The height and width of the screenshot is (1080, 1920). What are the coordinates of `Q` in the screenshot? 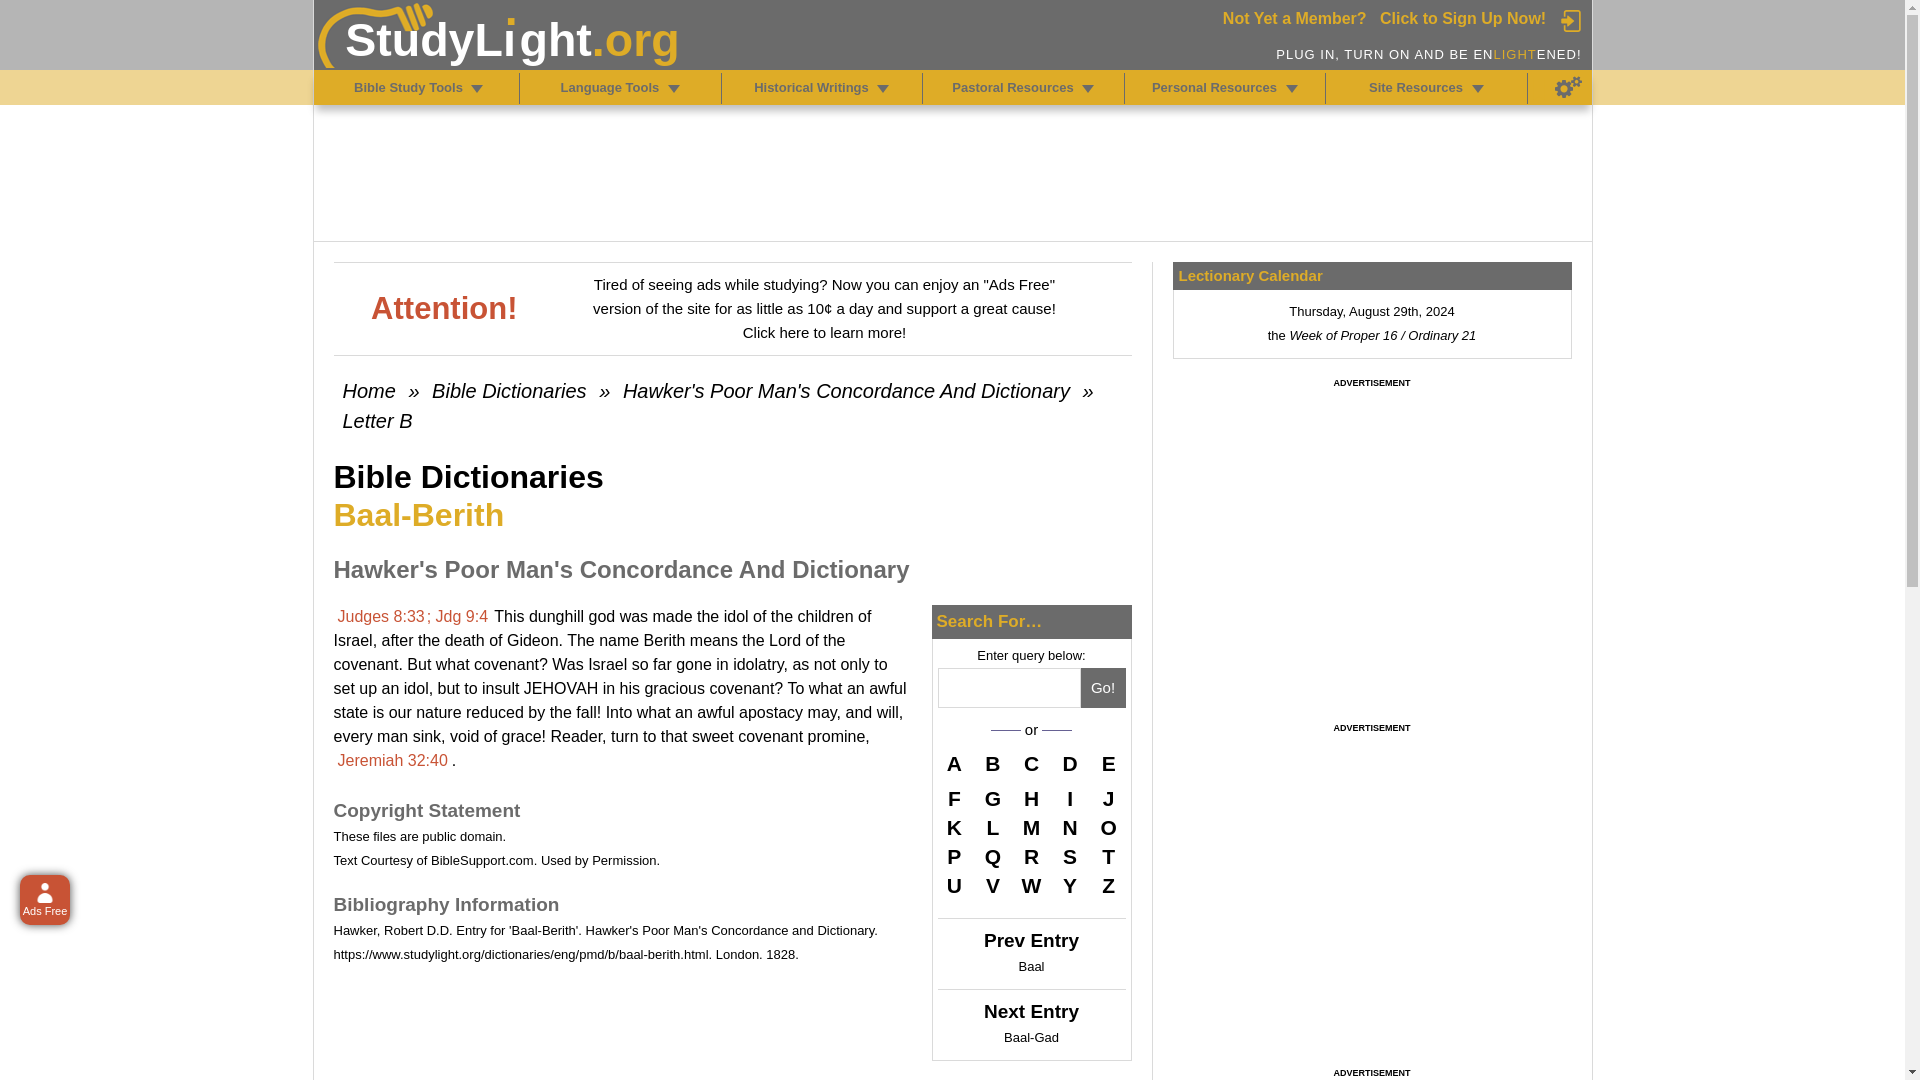 It's located at (992, 856).